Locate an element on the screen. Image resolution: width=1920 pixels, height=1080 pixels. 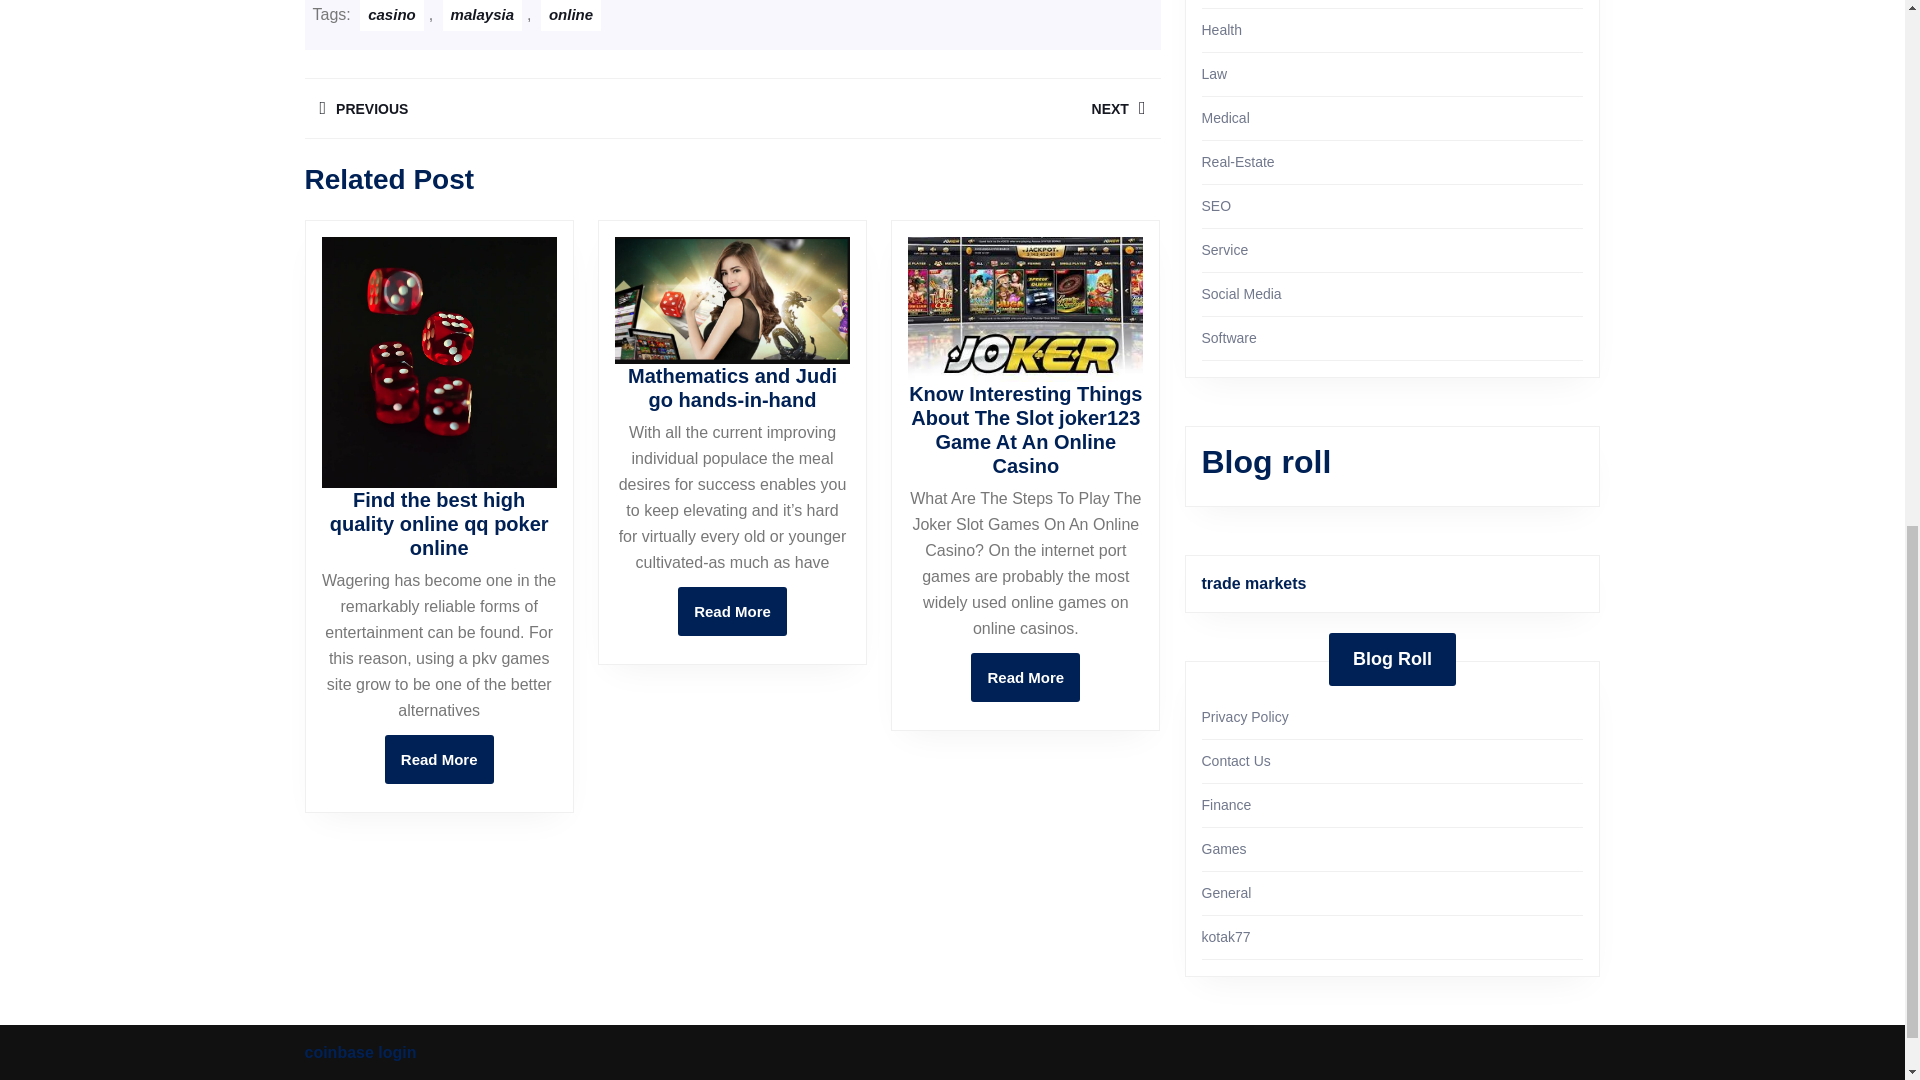
malaysia is located at coordinates (482, 16).